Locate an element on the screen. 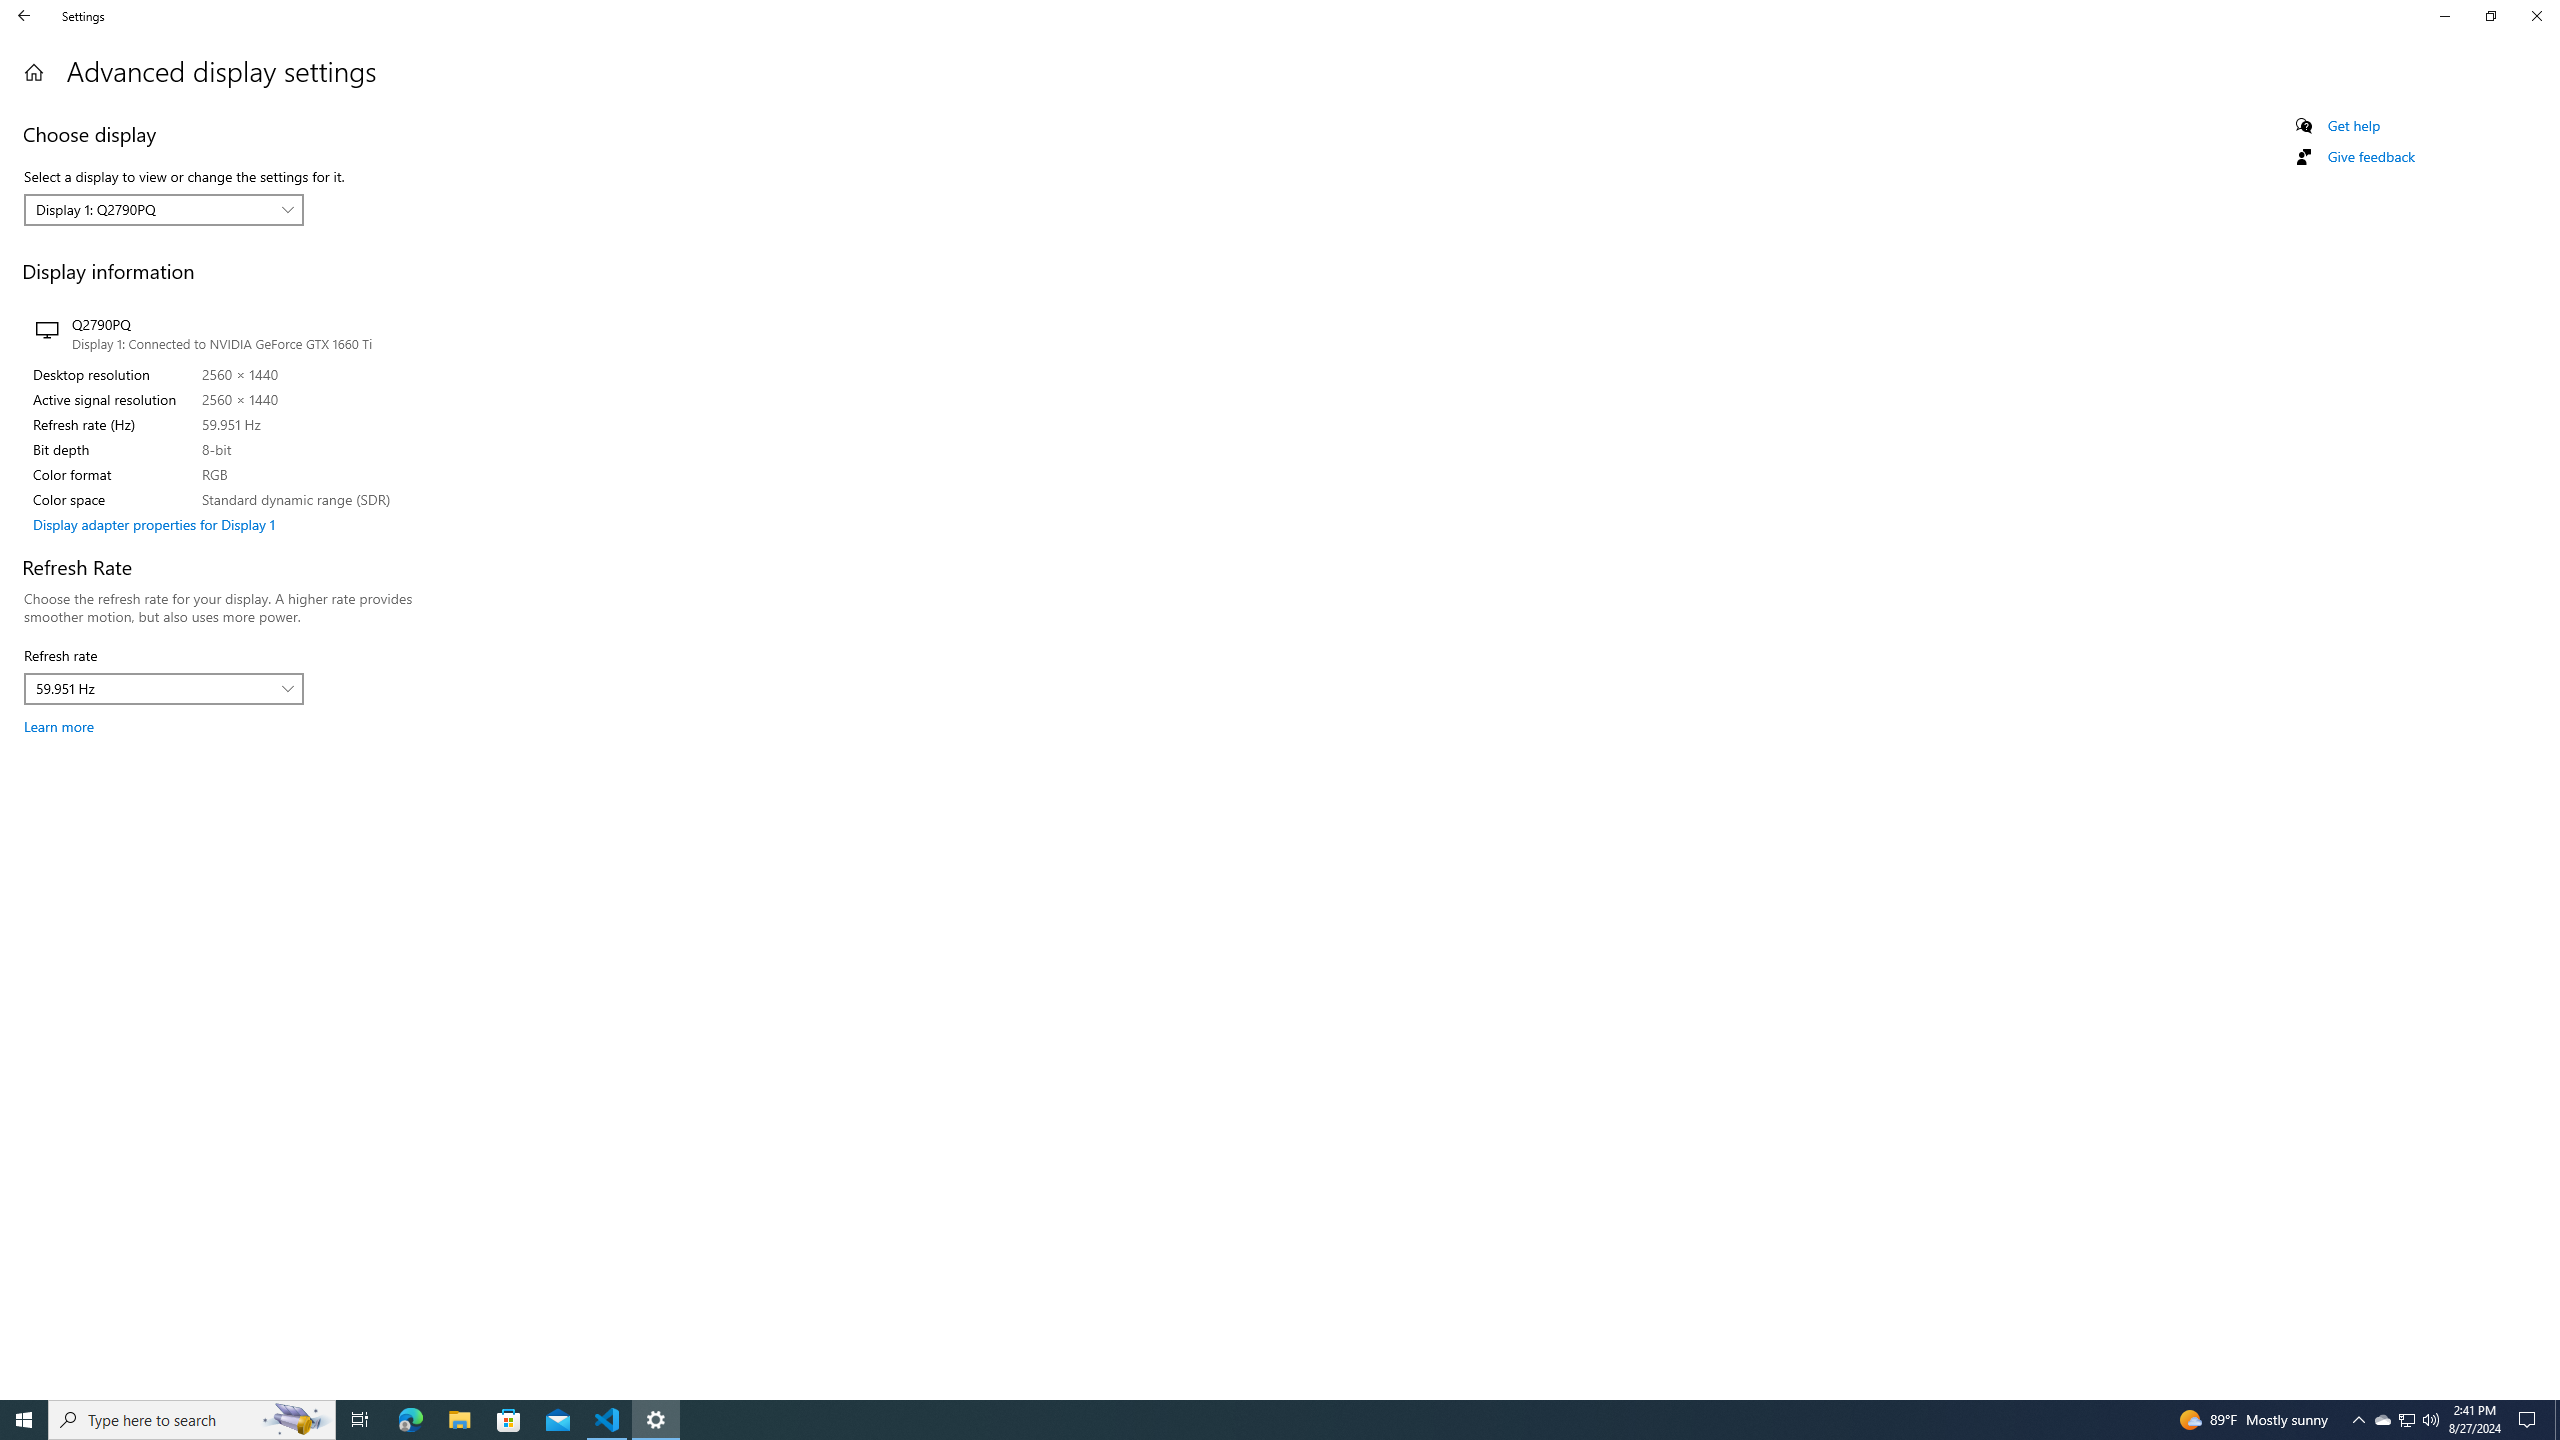 Image resolution: width=2560 pixels, height=1440 pixels. File Explorer is located at coordinates (459, 1420).